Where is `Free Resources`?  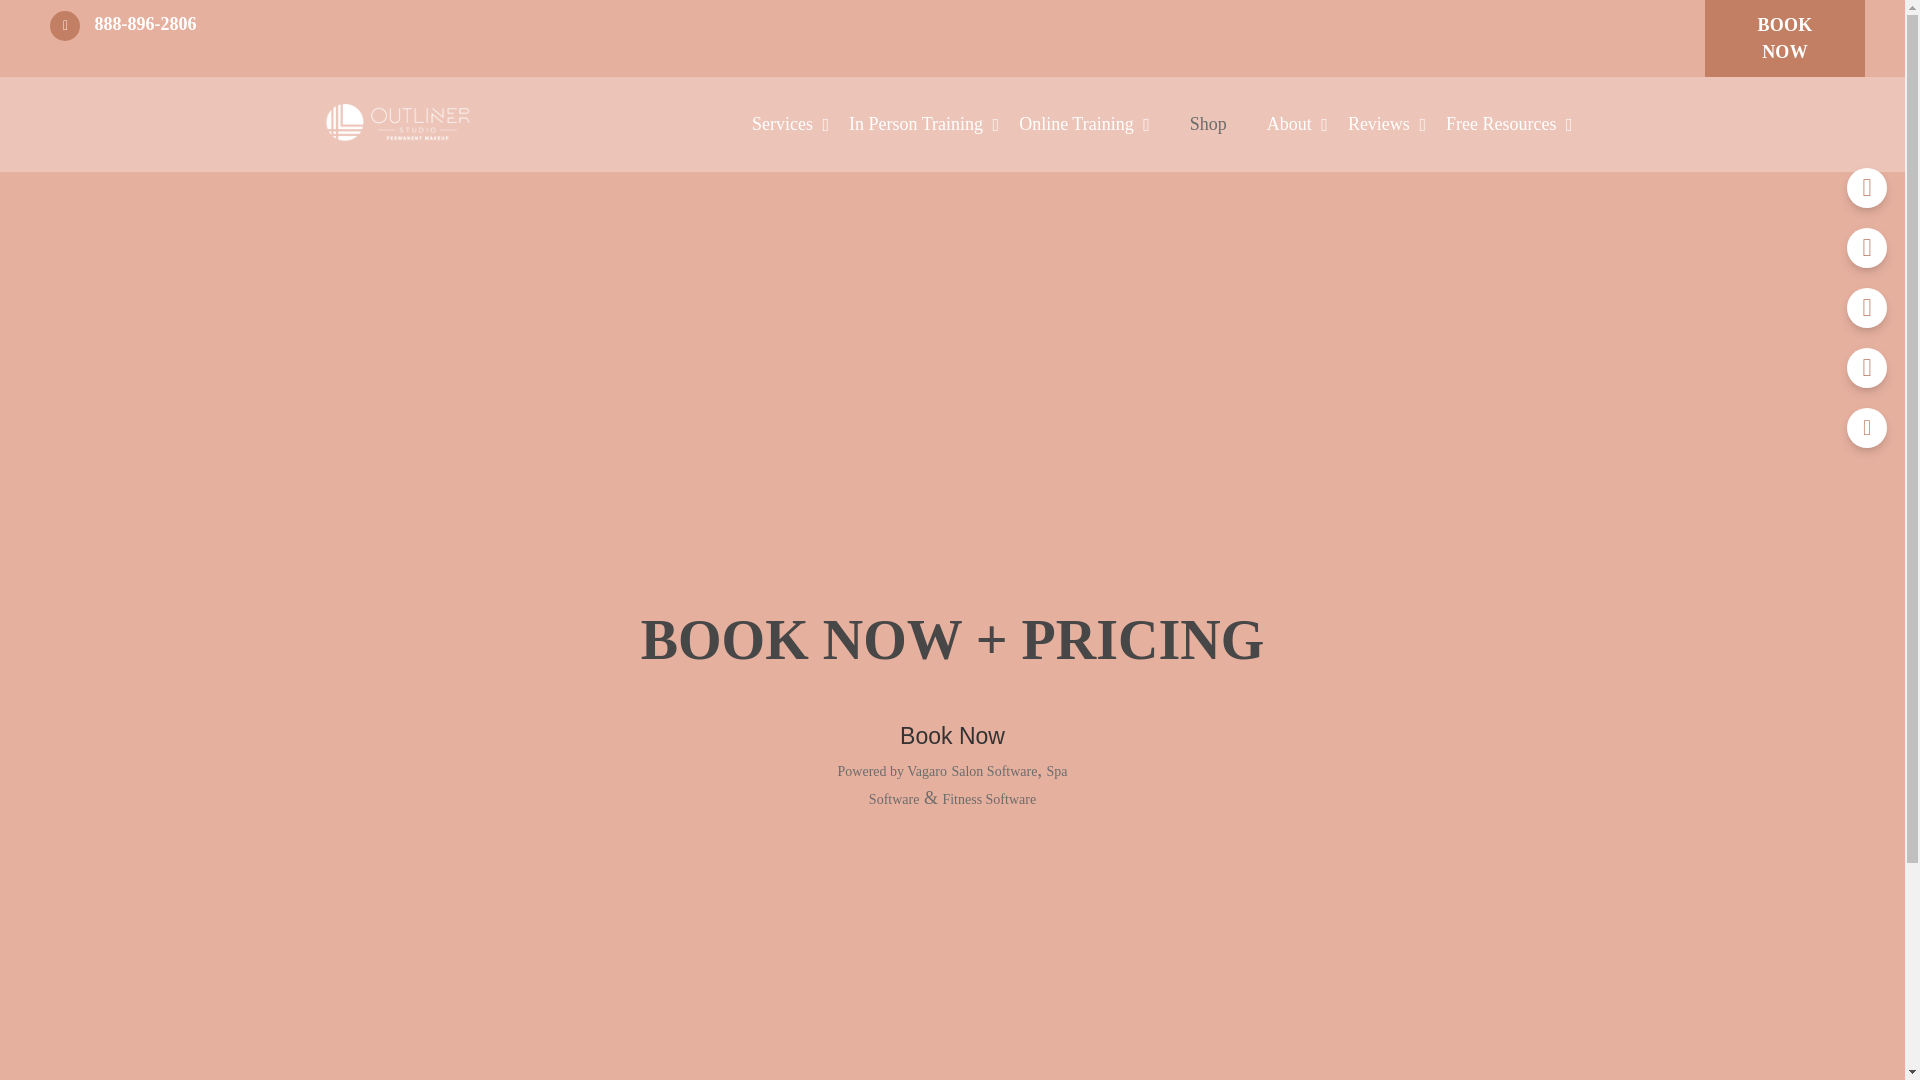
Free Resources is located at coordinates (1508, 124).